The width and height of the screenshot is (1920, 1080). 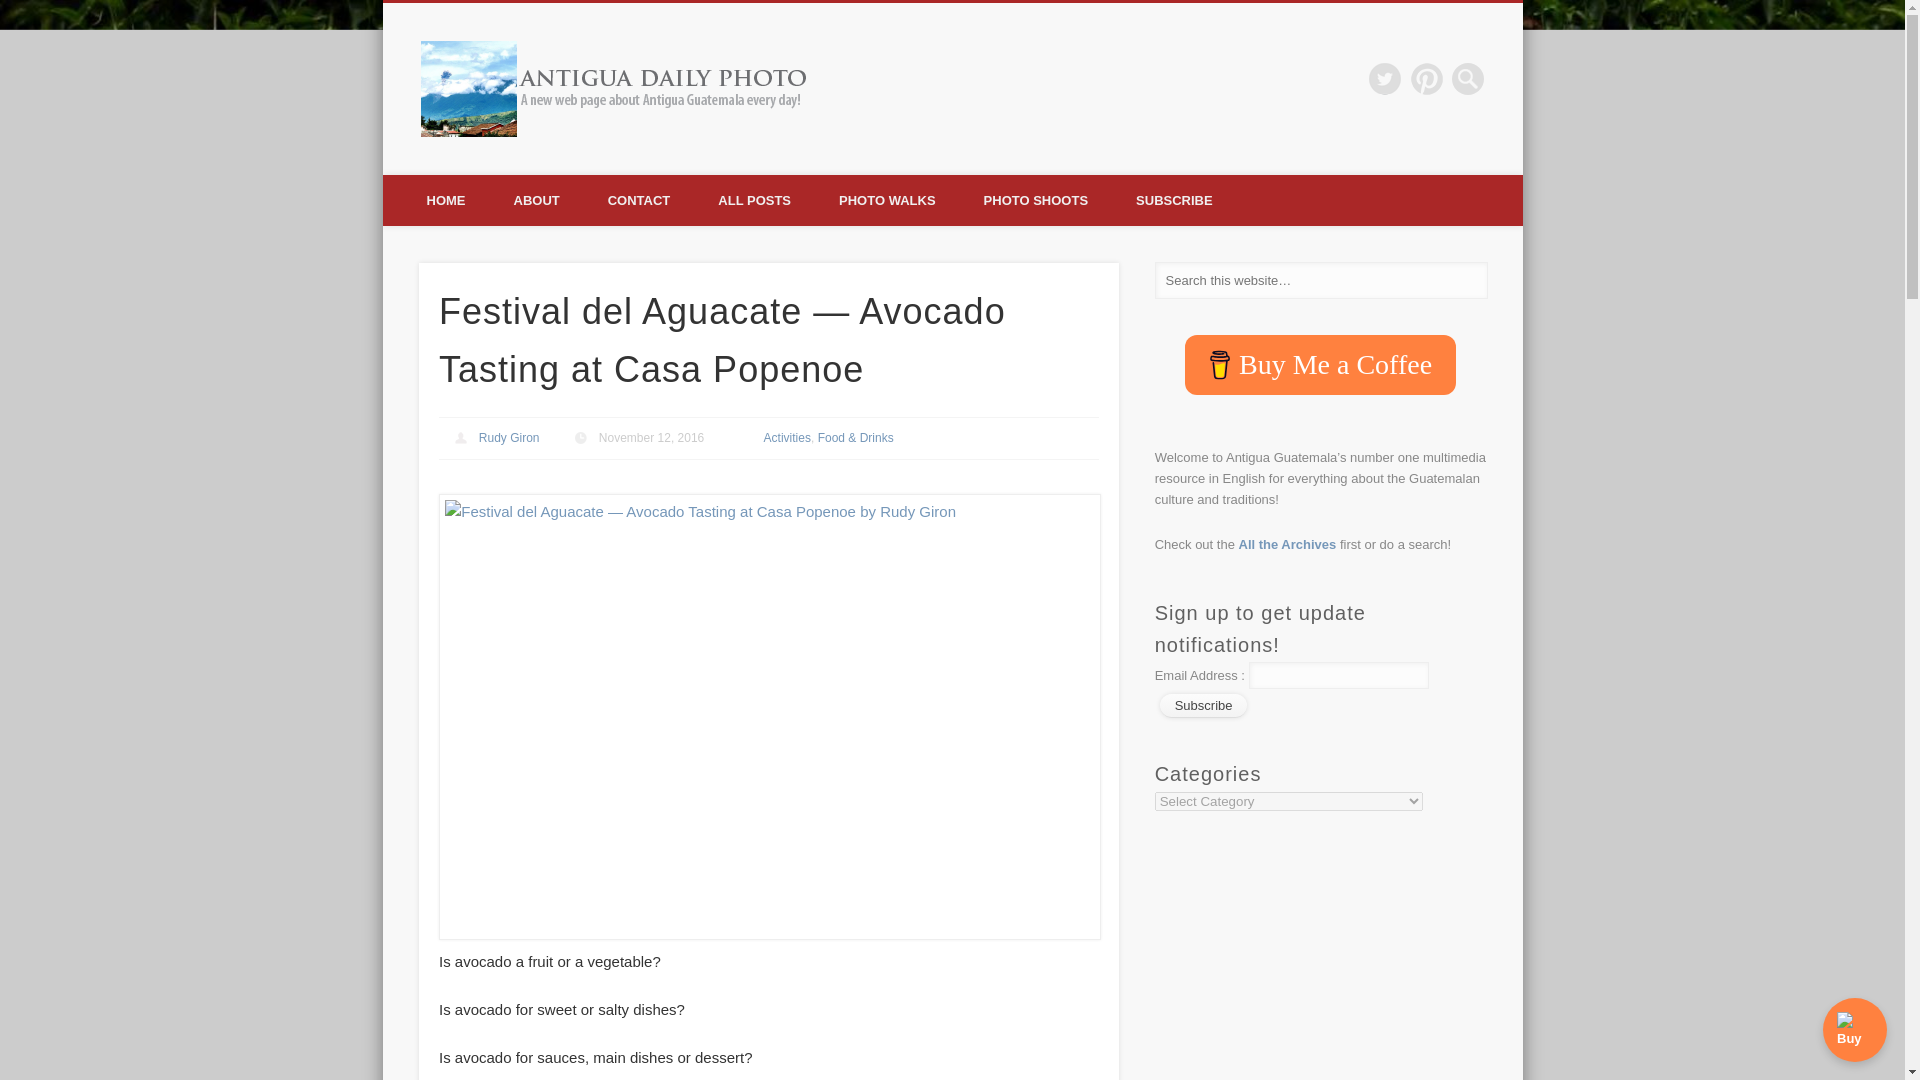 I want to click on ABOUT, so click(x=536, y=200).